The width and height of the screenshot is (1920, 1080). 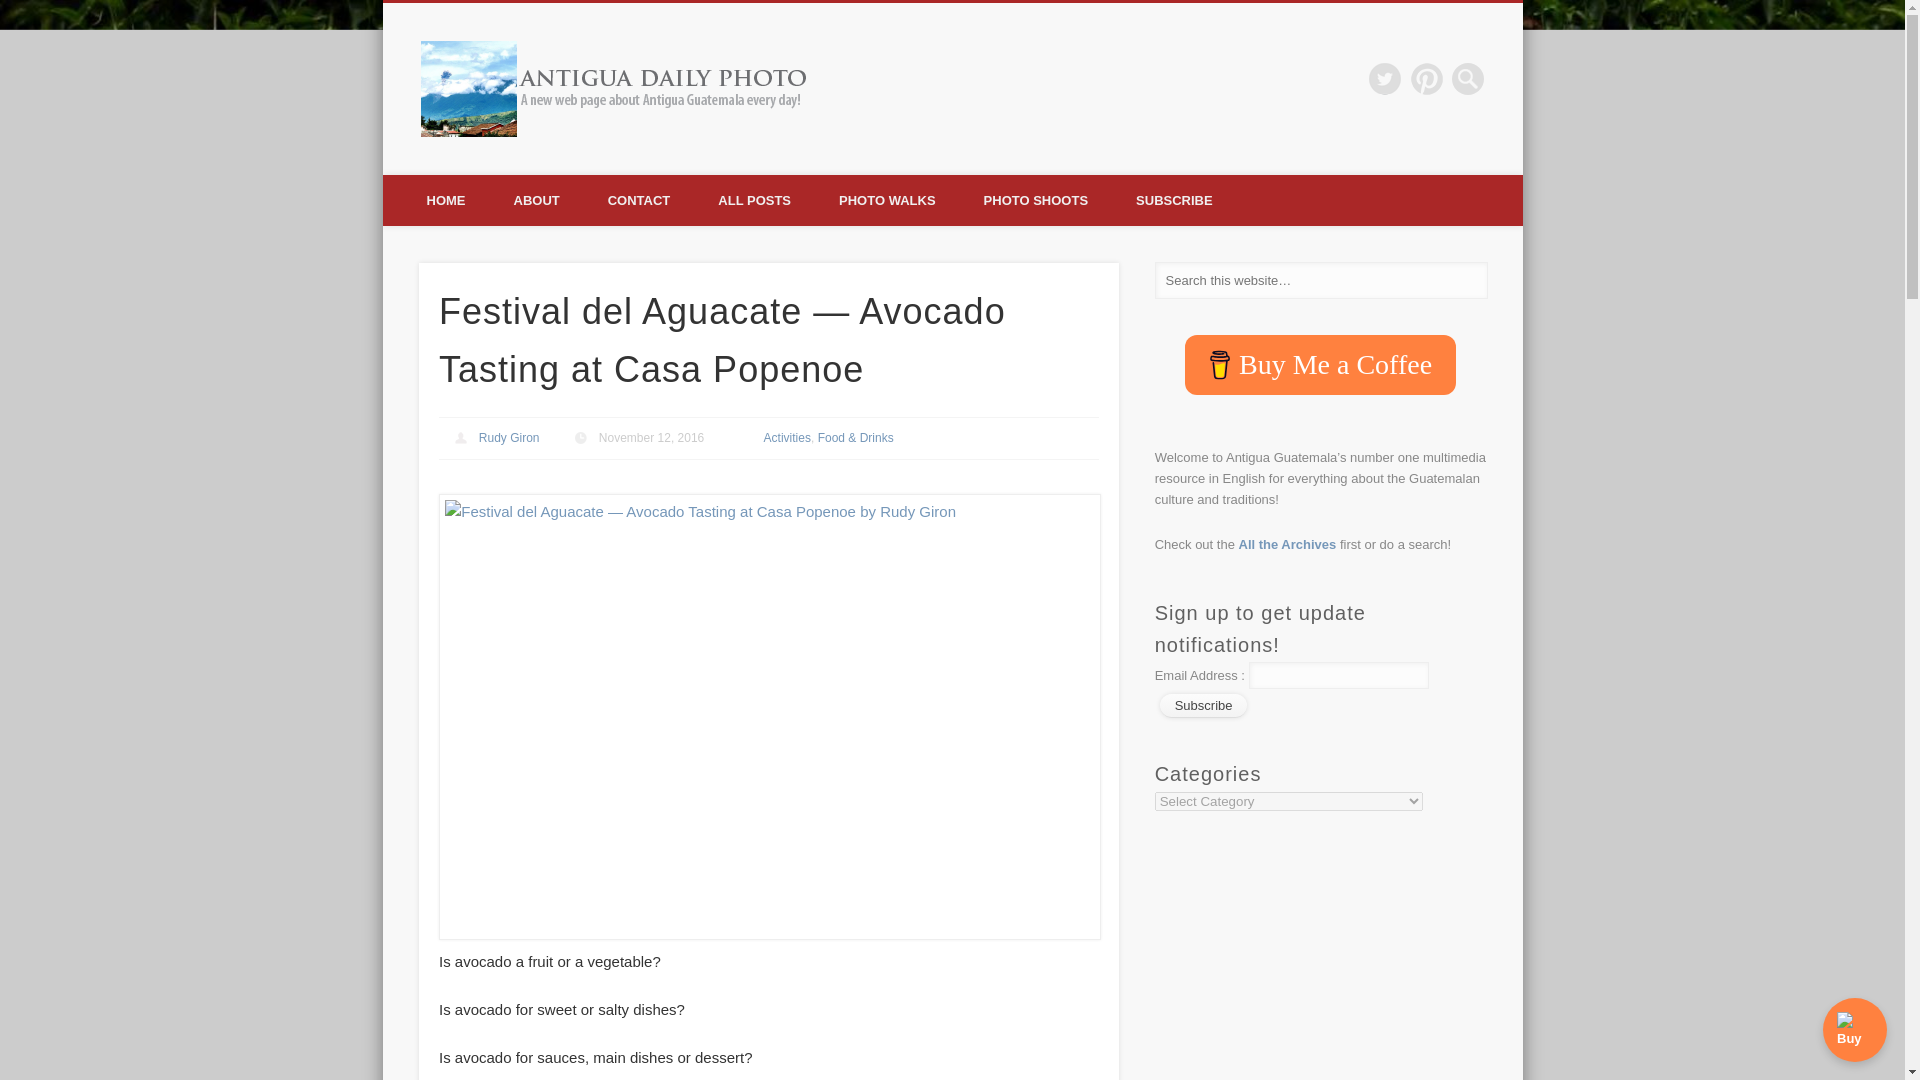 I want to click on ABOUT, so click(x=536, y=200).